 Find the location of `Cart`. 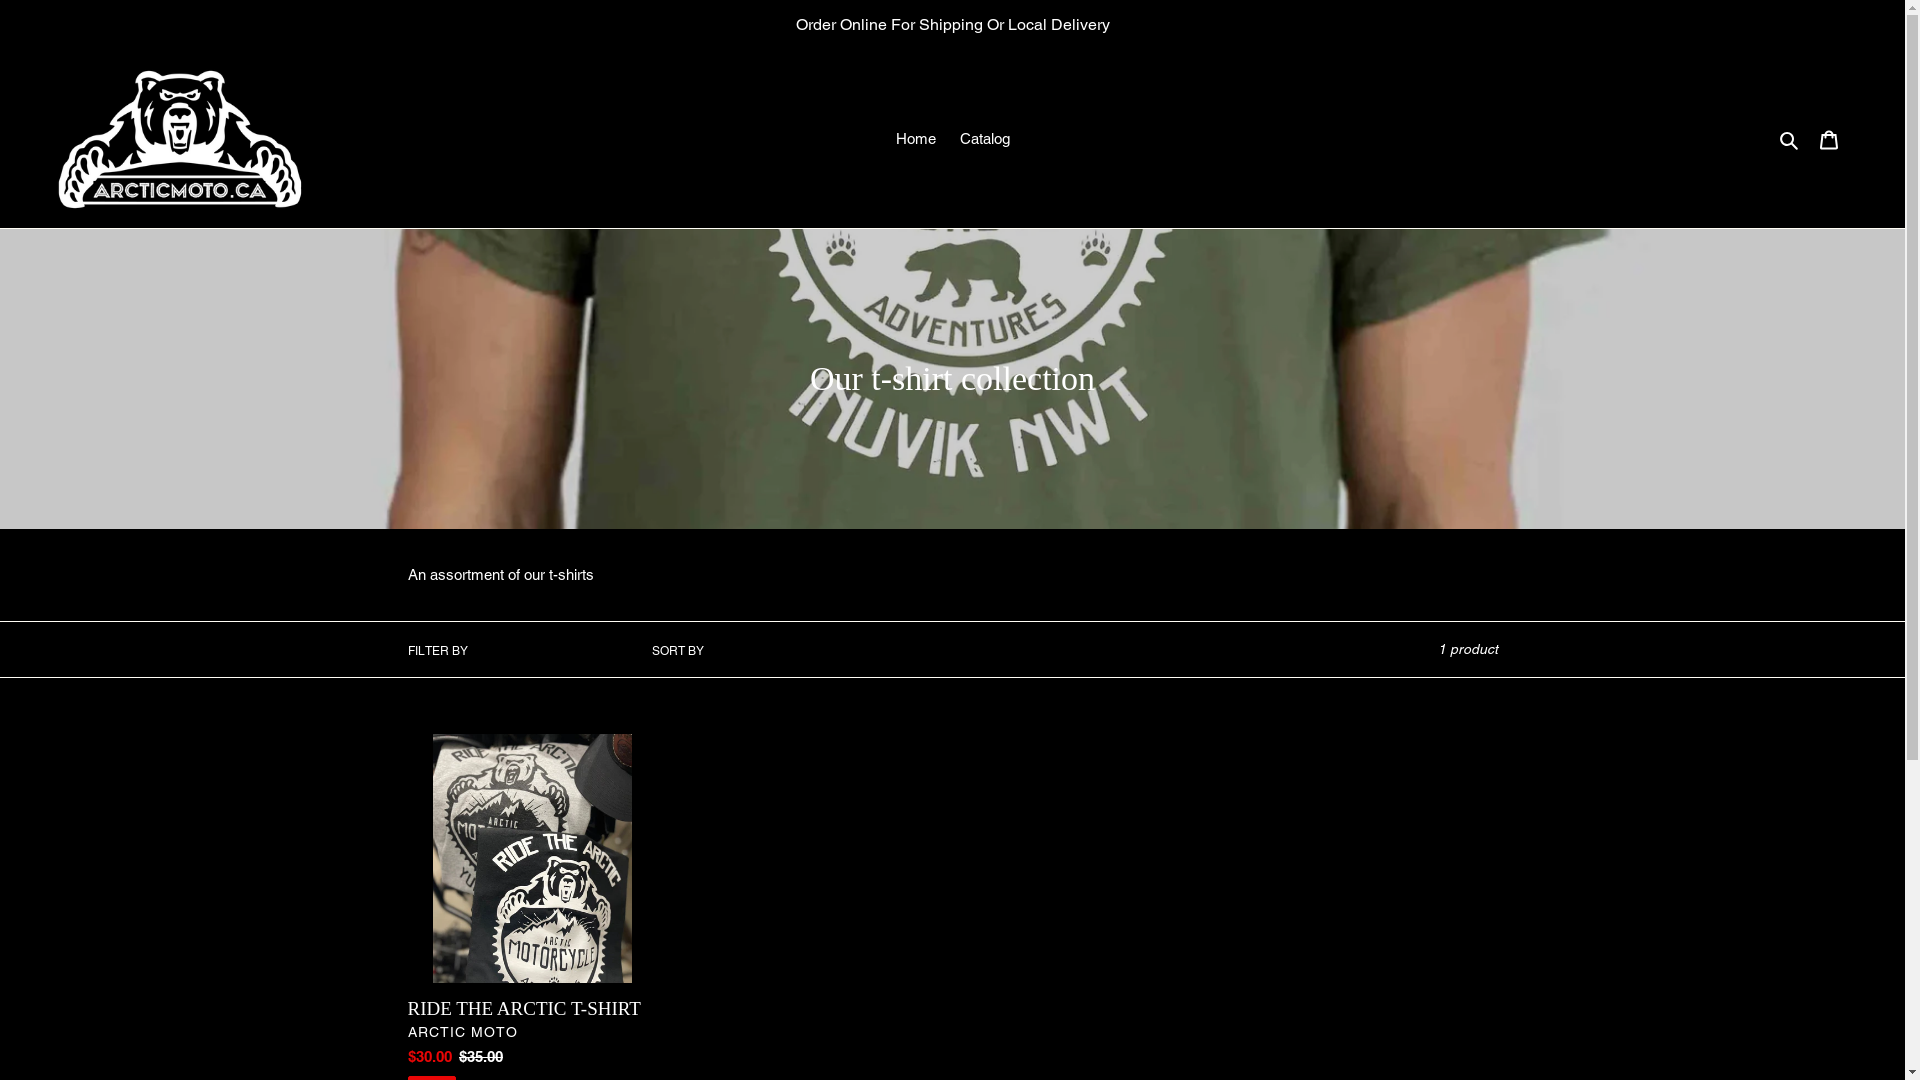

Cart is located at coordinates (1829, 140).